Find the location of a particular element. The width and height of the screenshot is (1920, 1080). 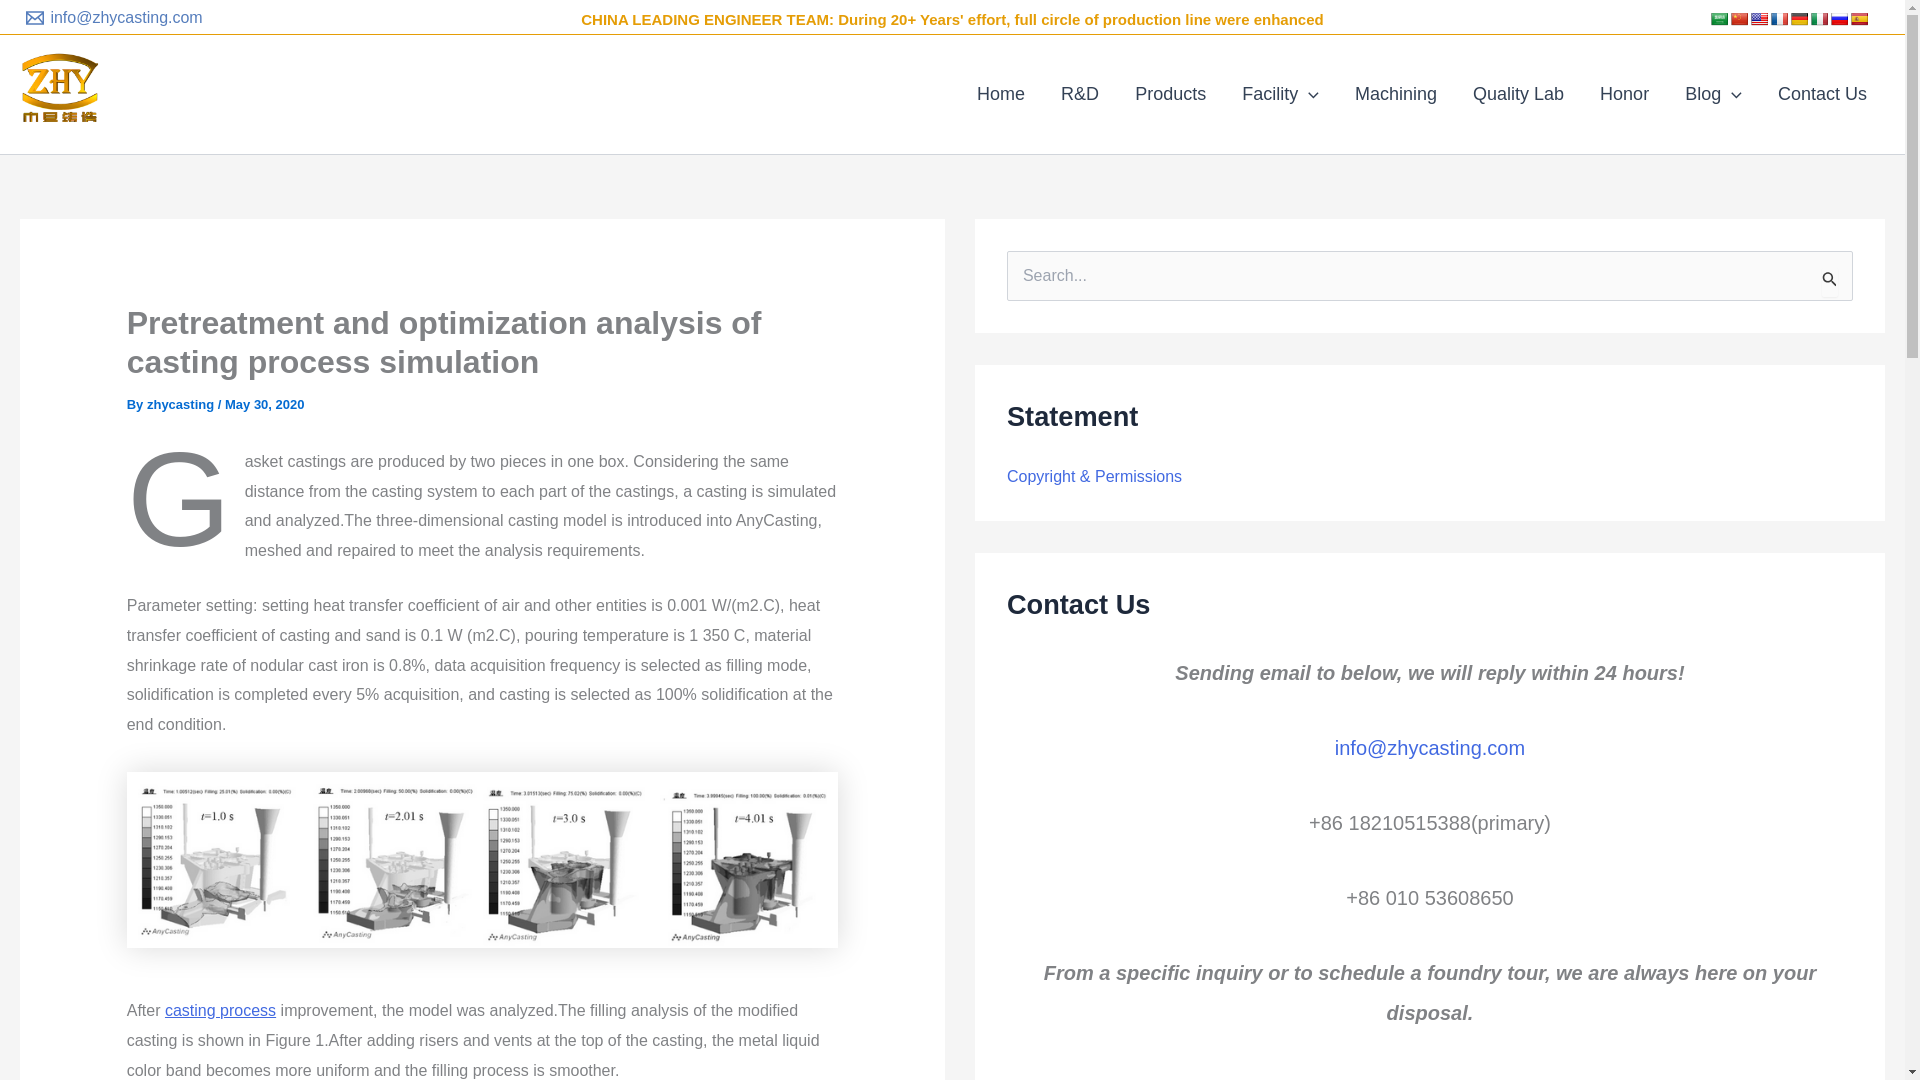

Russian is located at coordinates (1838, 18).